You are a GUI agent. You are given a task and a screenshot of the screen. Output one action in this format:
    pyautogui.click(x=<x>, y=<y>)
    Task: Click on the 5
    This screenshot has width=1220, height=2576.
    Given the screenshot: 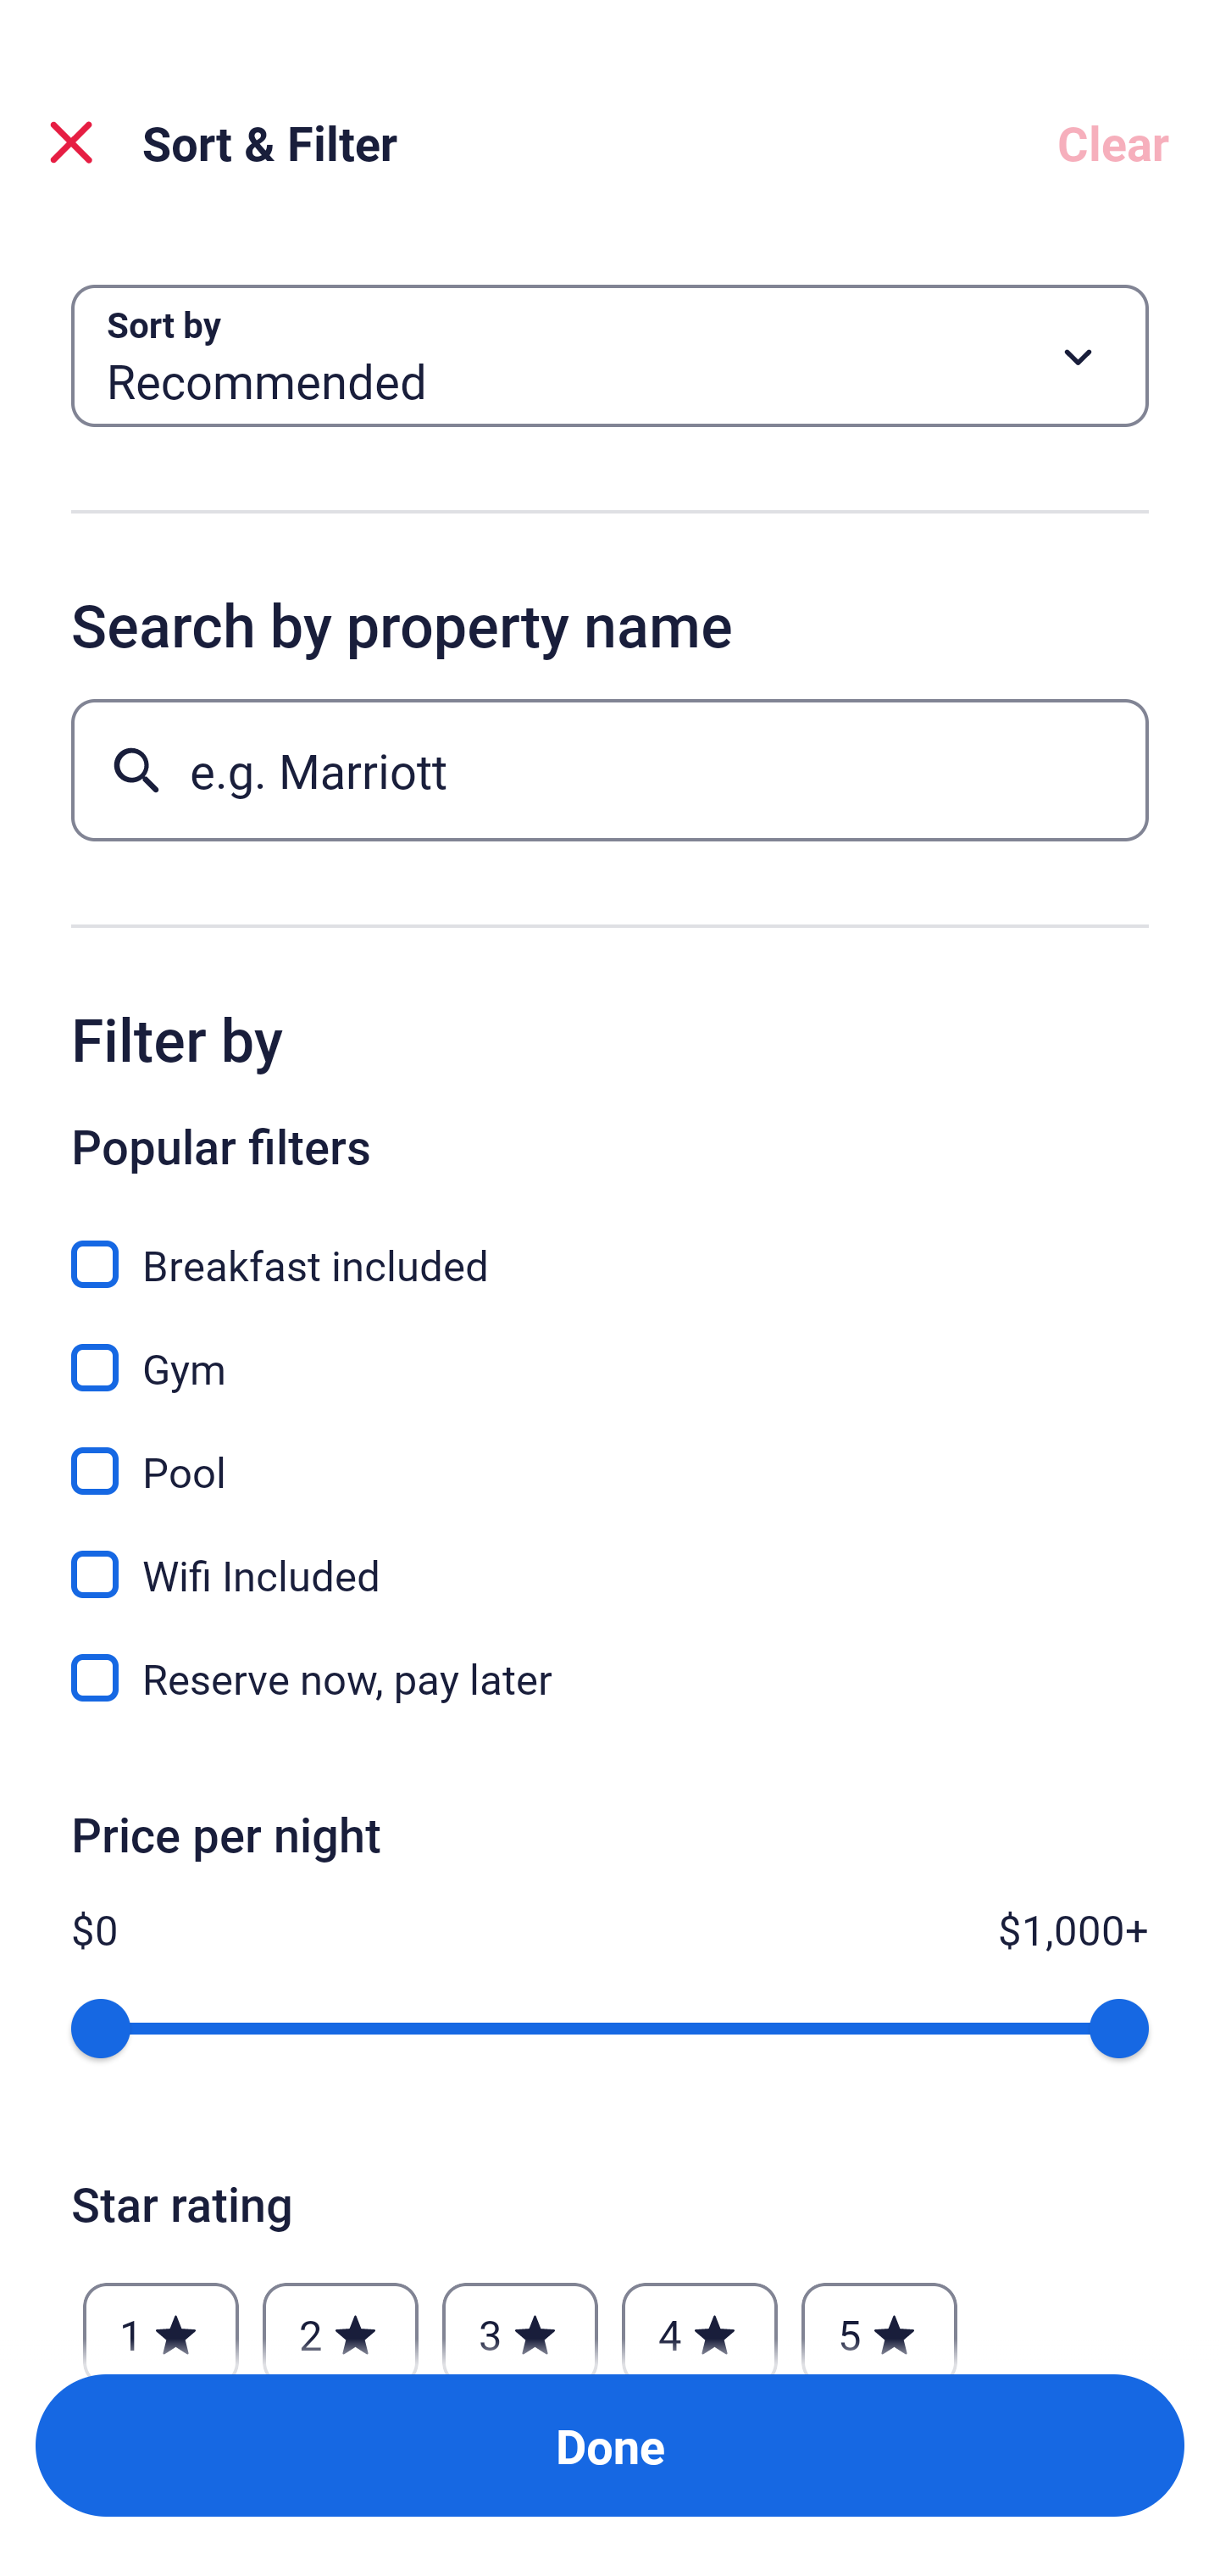 What is the action you would take?
    pyautogui.click(x=879, y=2319)
    